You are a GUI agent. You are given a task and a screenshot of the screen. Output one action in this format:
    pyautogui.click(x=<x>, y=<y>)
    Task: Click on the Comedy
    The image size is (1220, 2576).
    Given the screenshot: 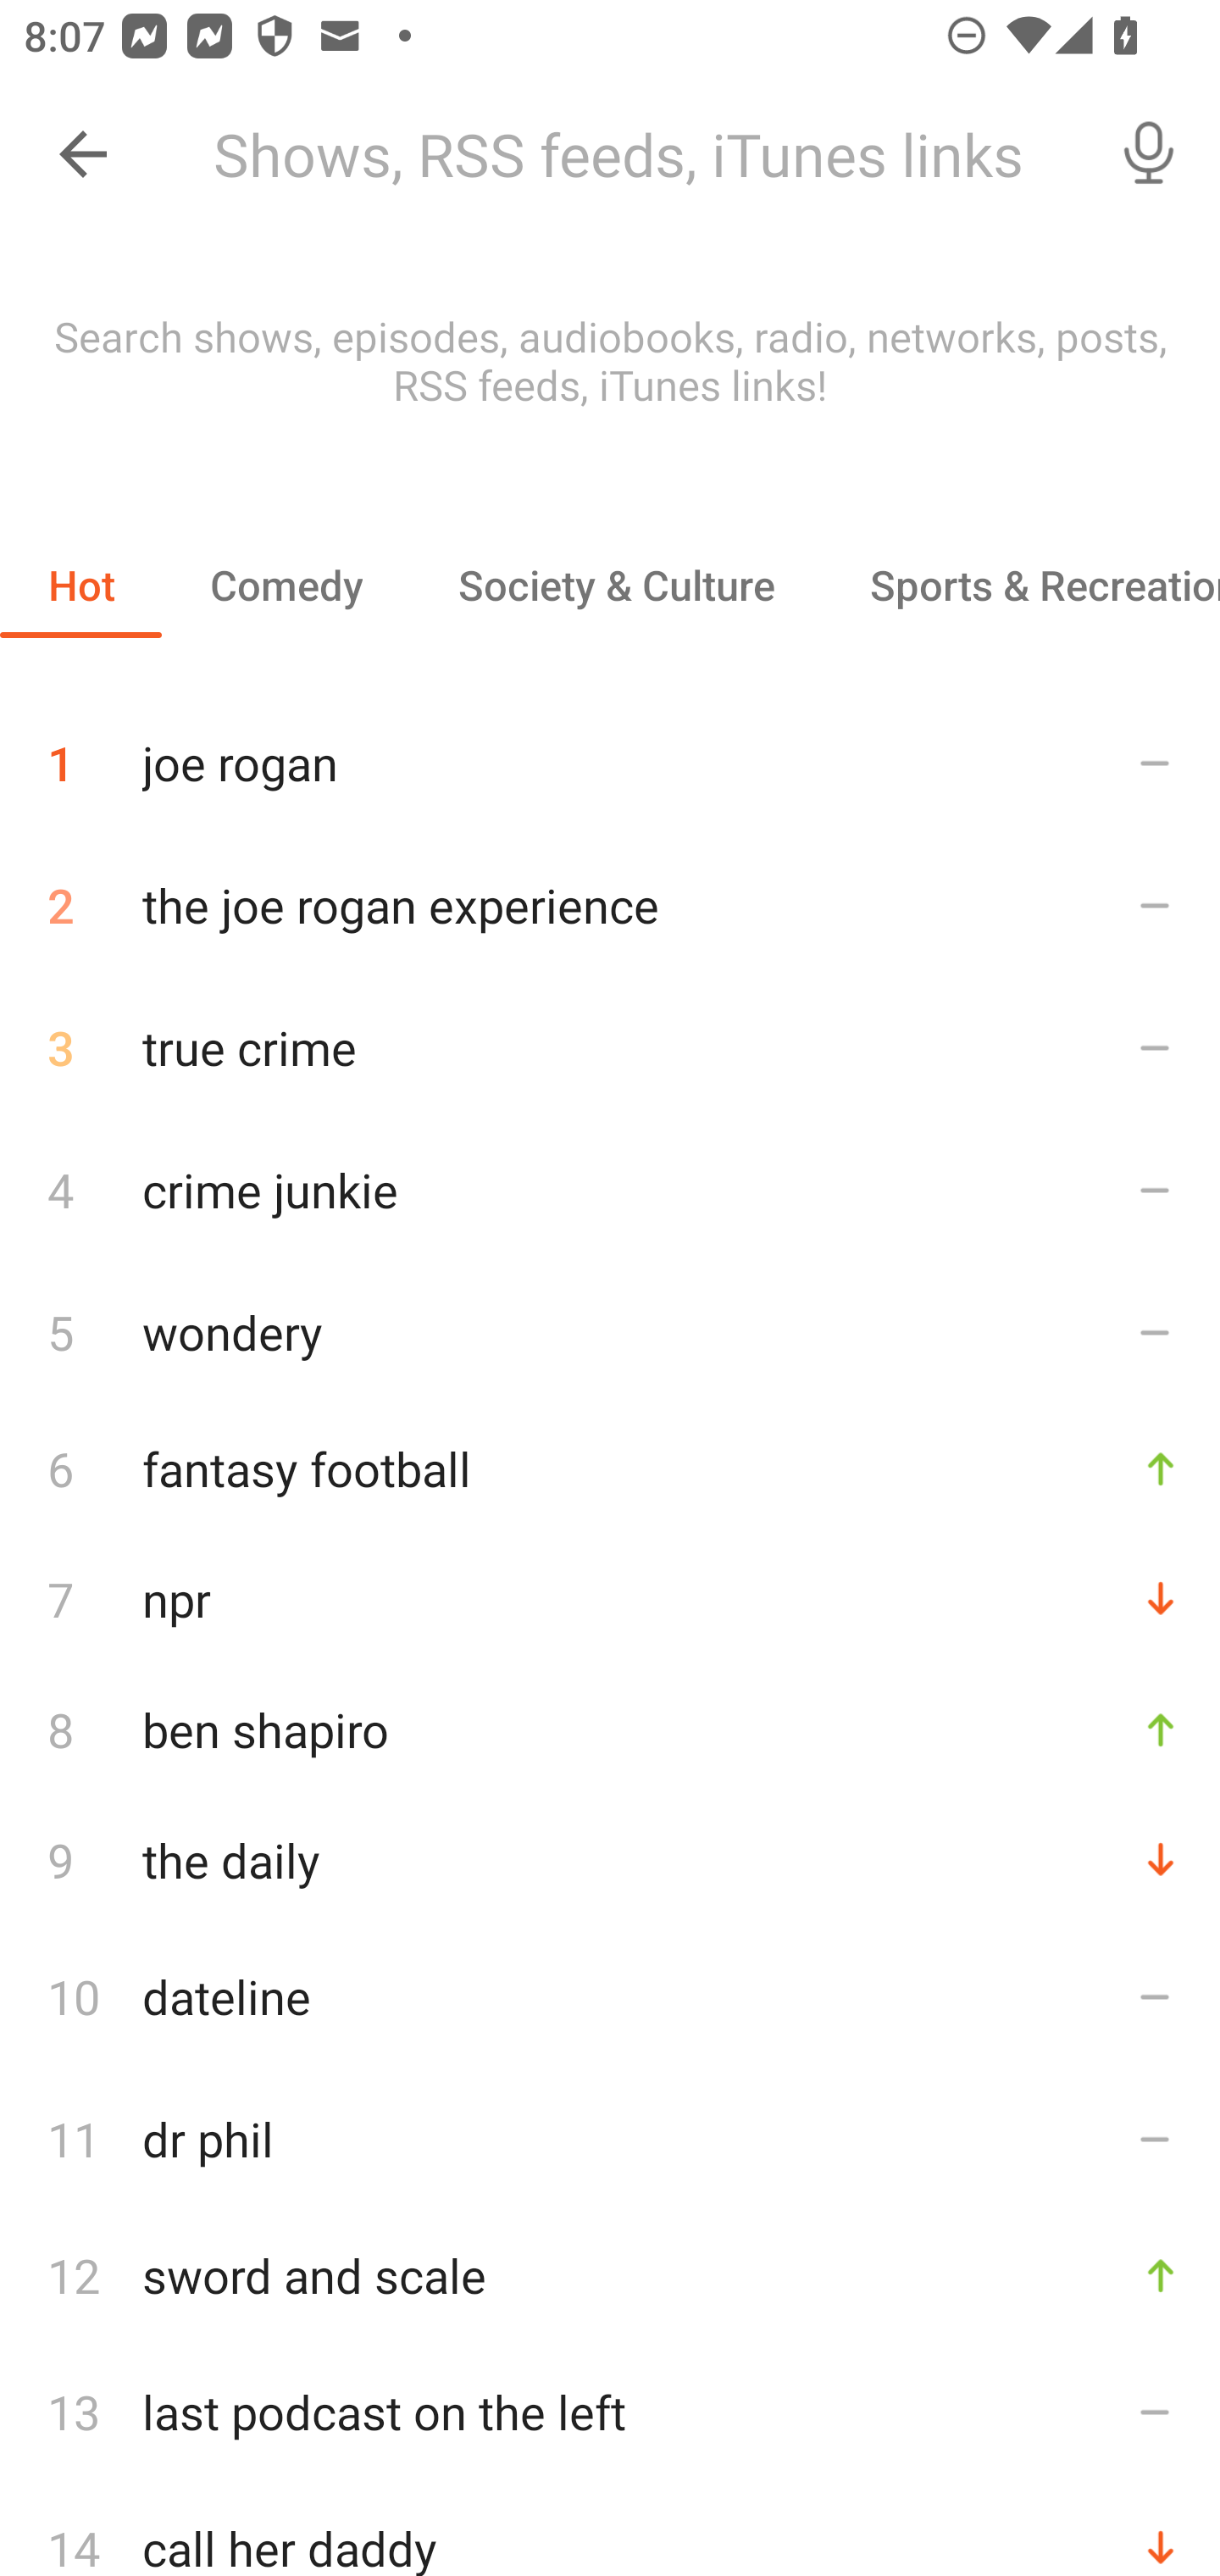 What is the action you would take?
    pyautogui.click(x=286, y=585)
    